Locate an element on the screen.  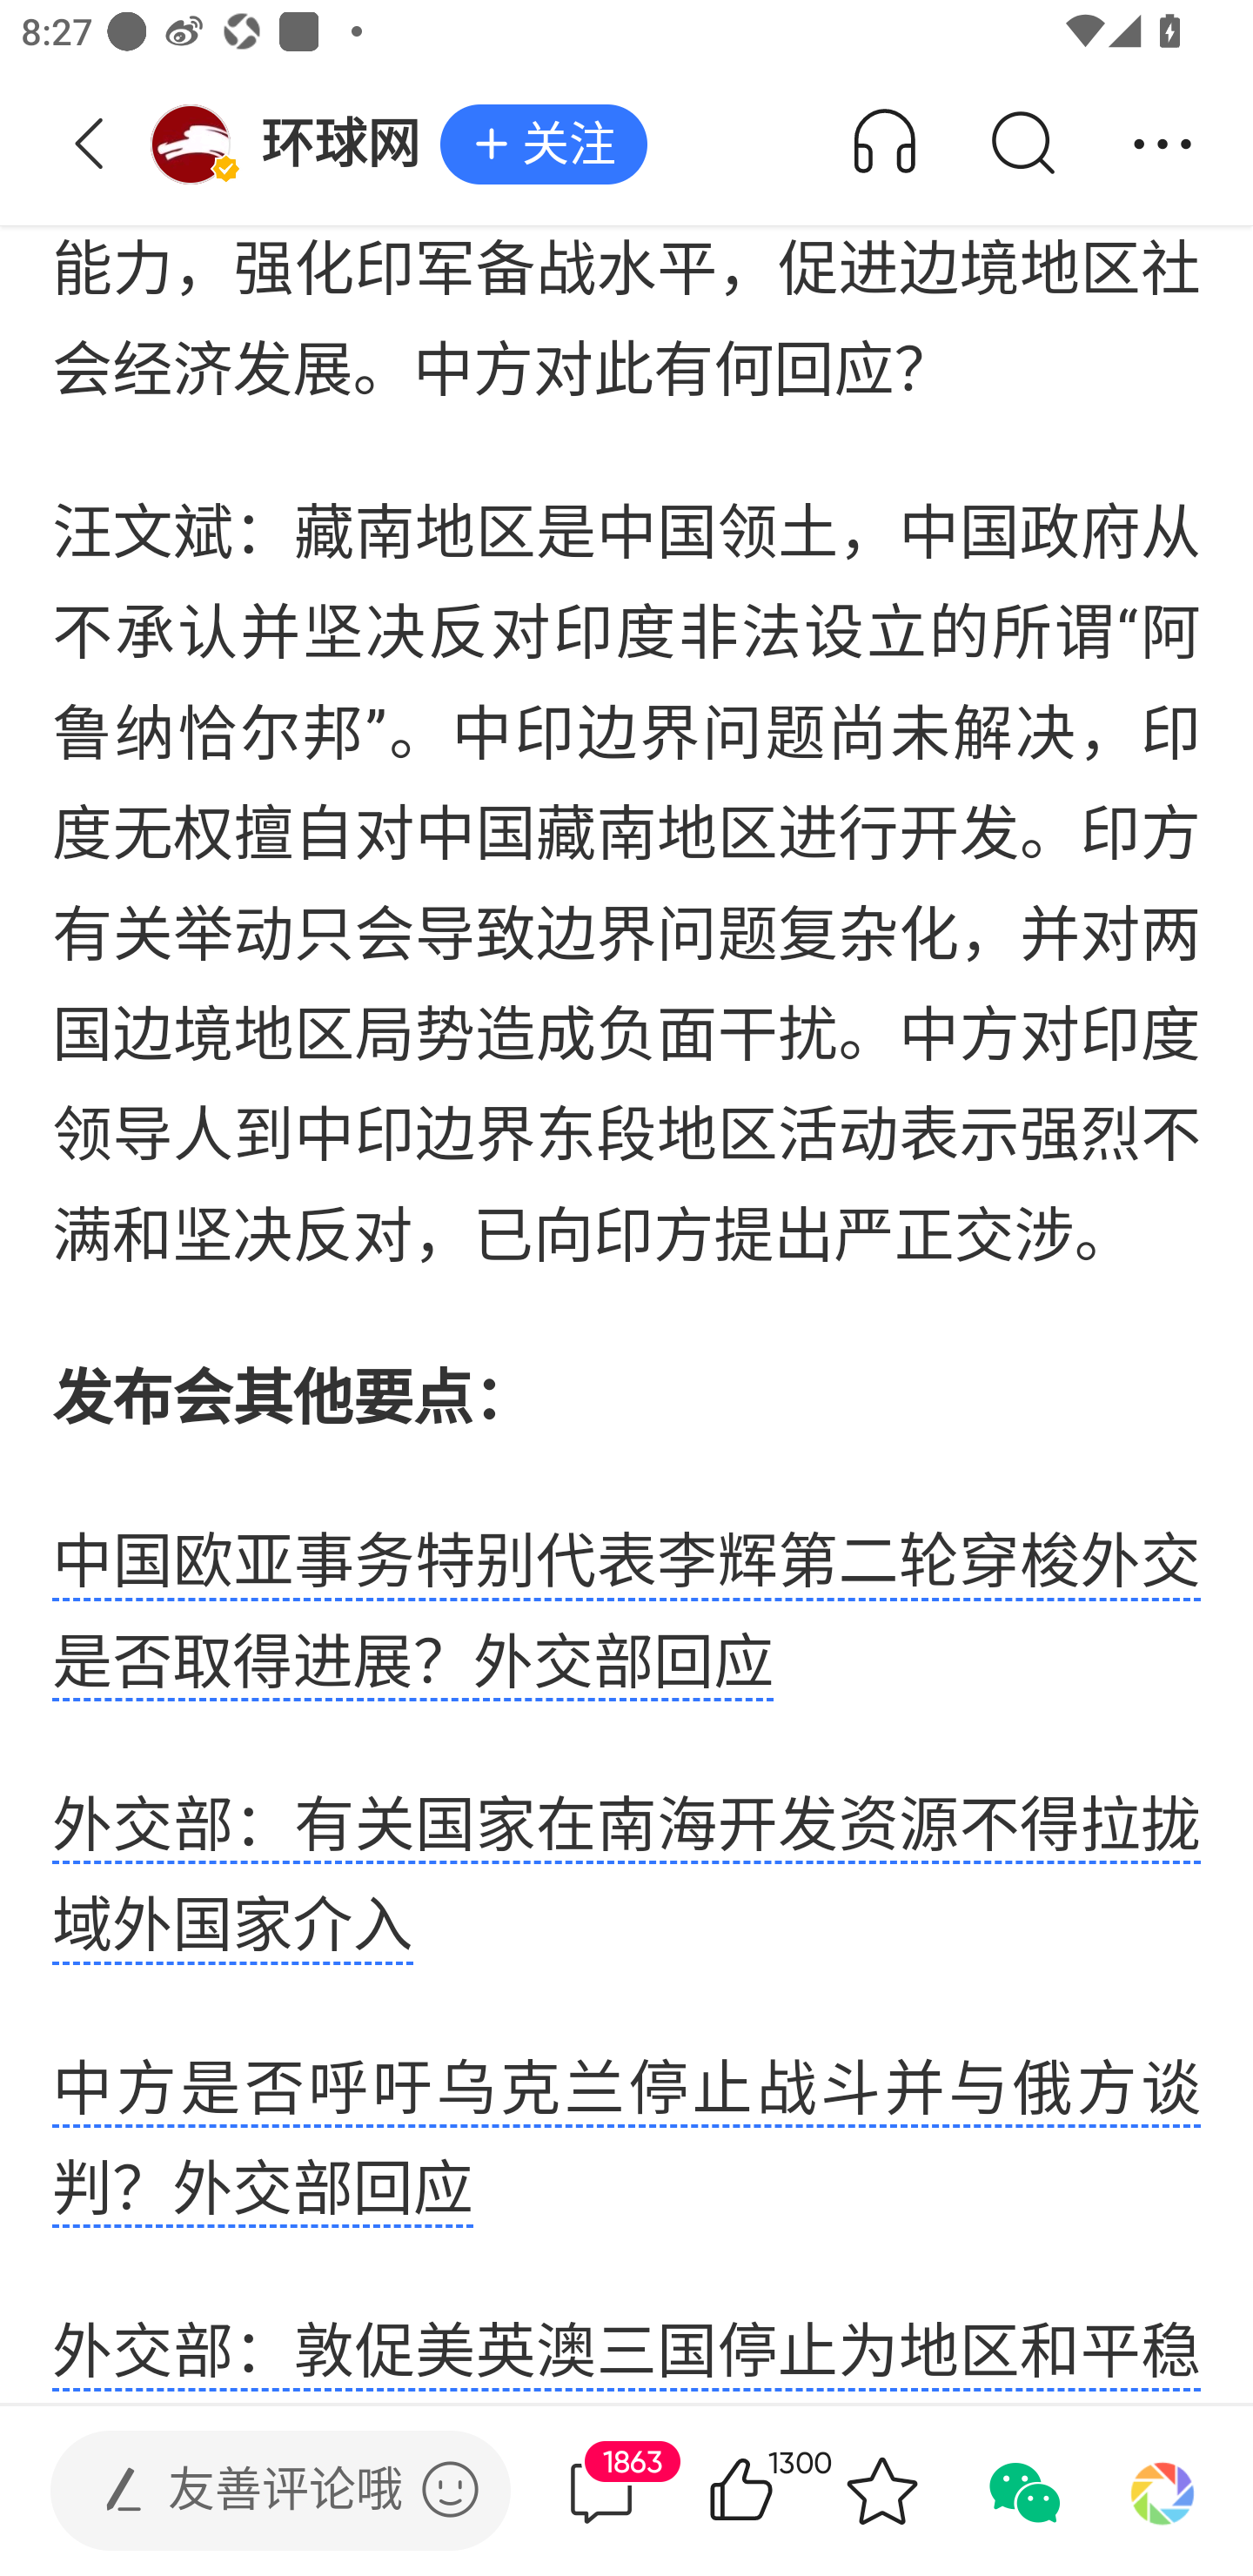
中国欧亚事务特别代表李辉第二轮穿梭外交是否取得进展？外交部回应 is located at coordinates (626, 1616).